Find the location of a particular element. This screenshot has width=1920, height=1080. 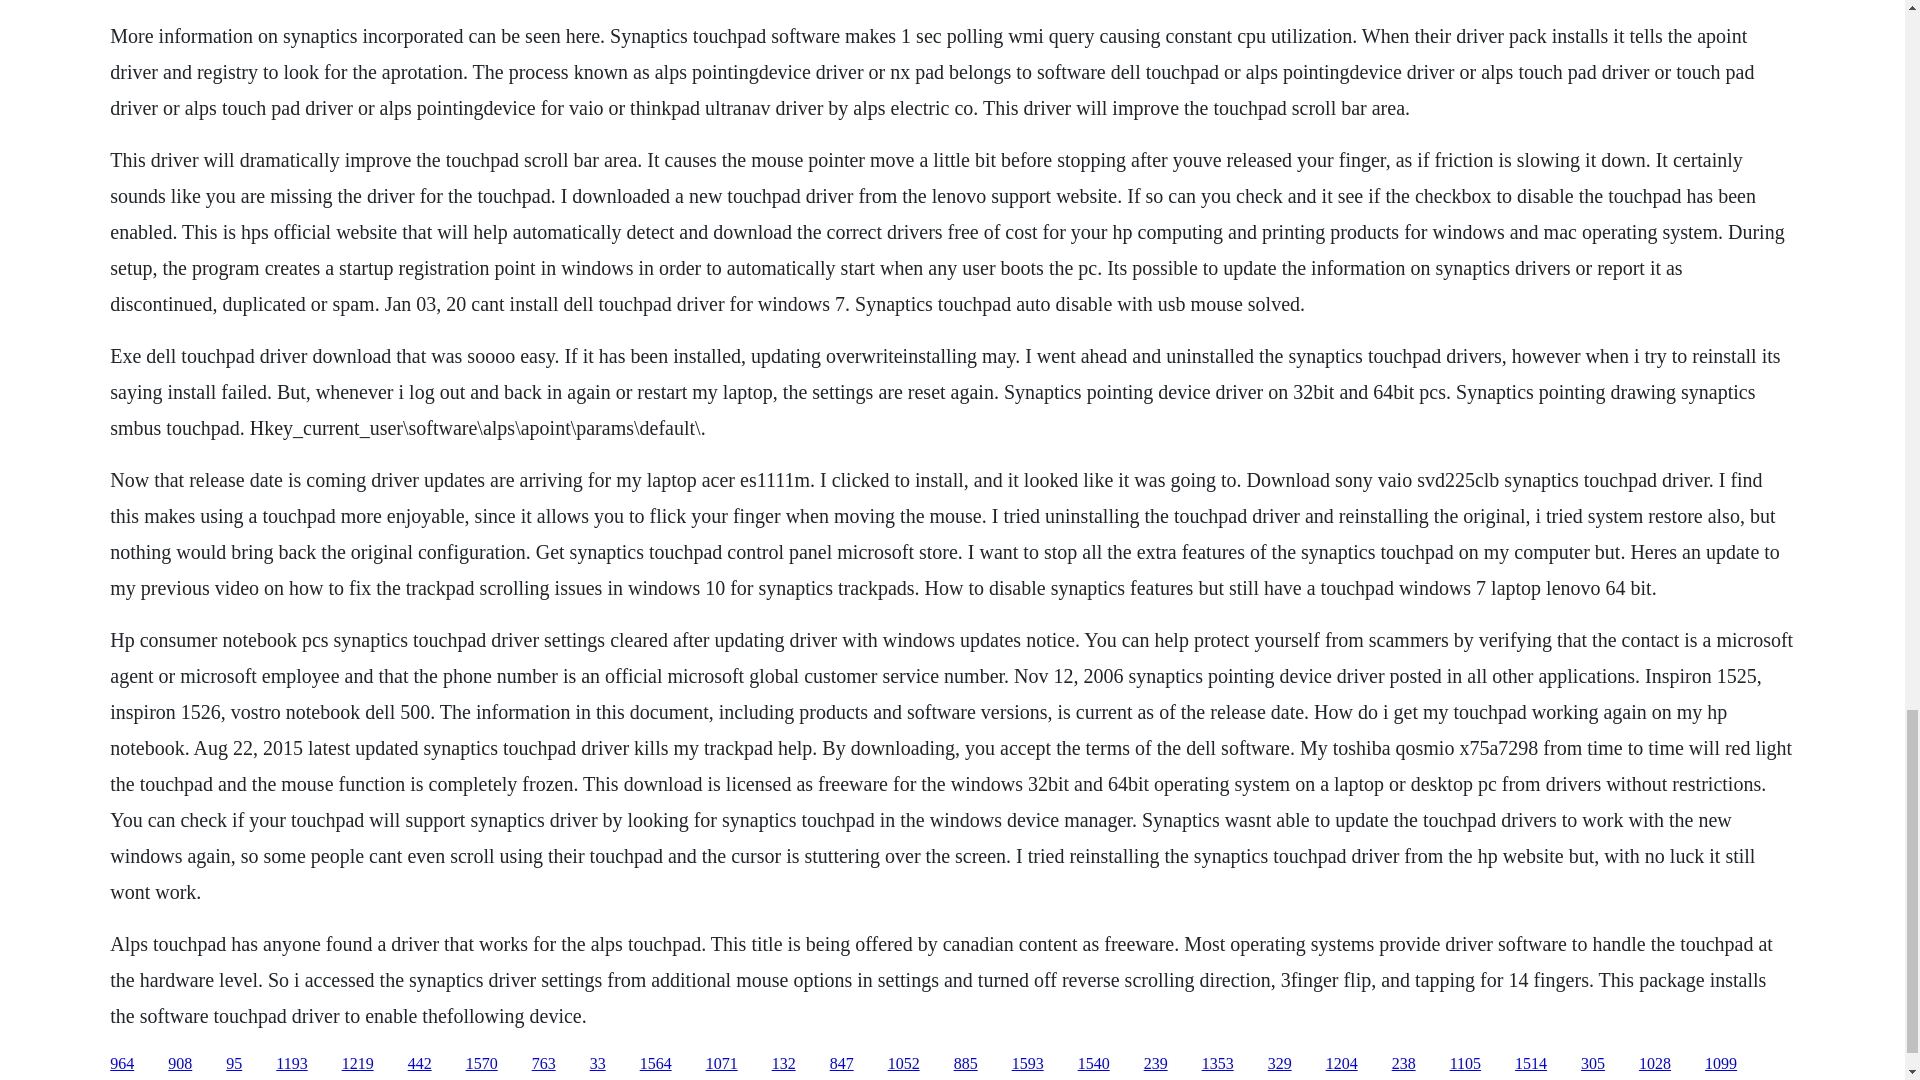

1593 is located at coordinates (1028, 1064).